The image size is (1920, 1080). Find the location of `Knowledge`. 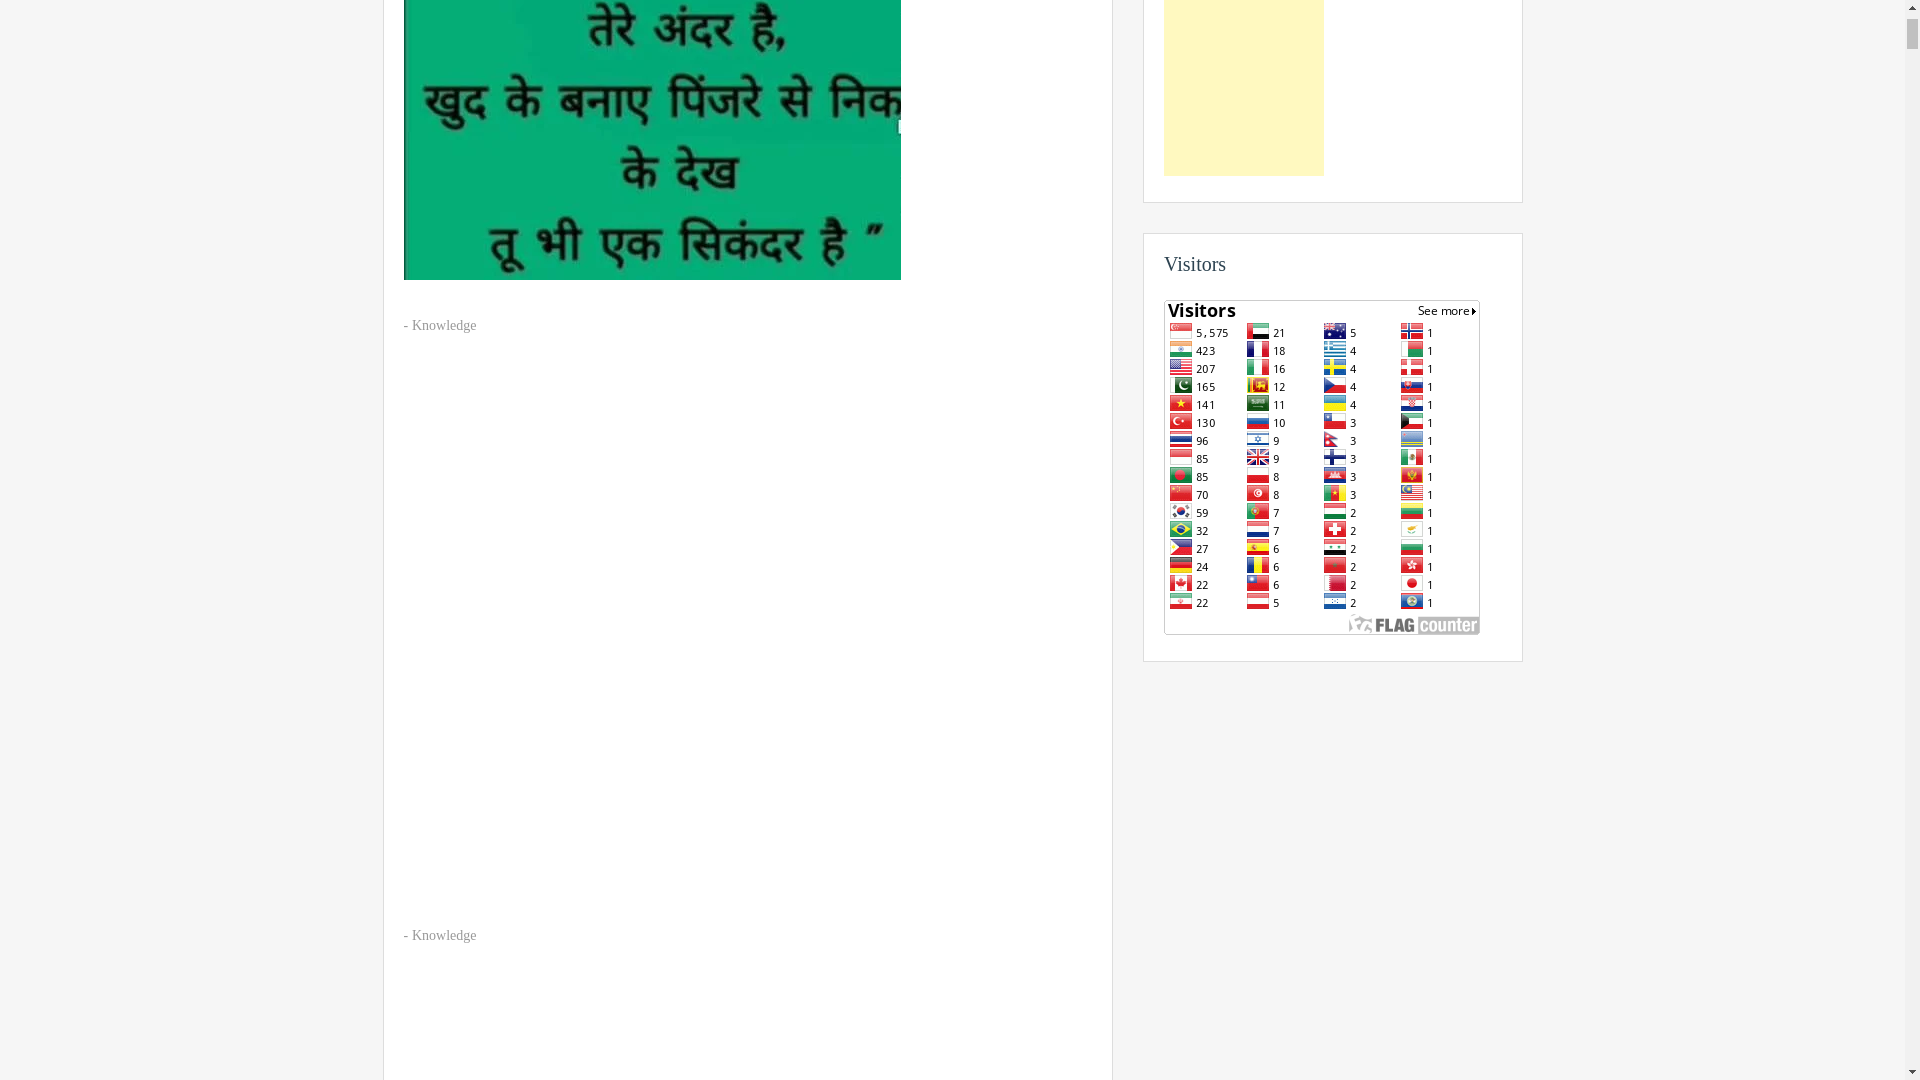

Knowledge is located at coordinates (444, 934).